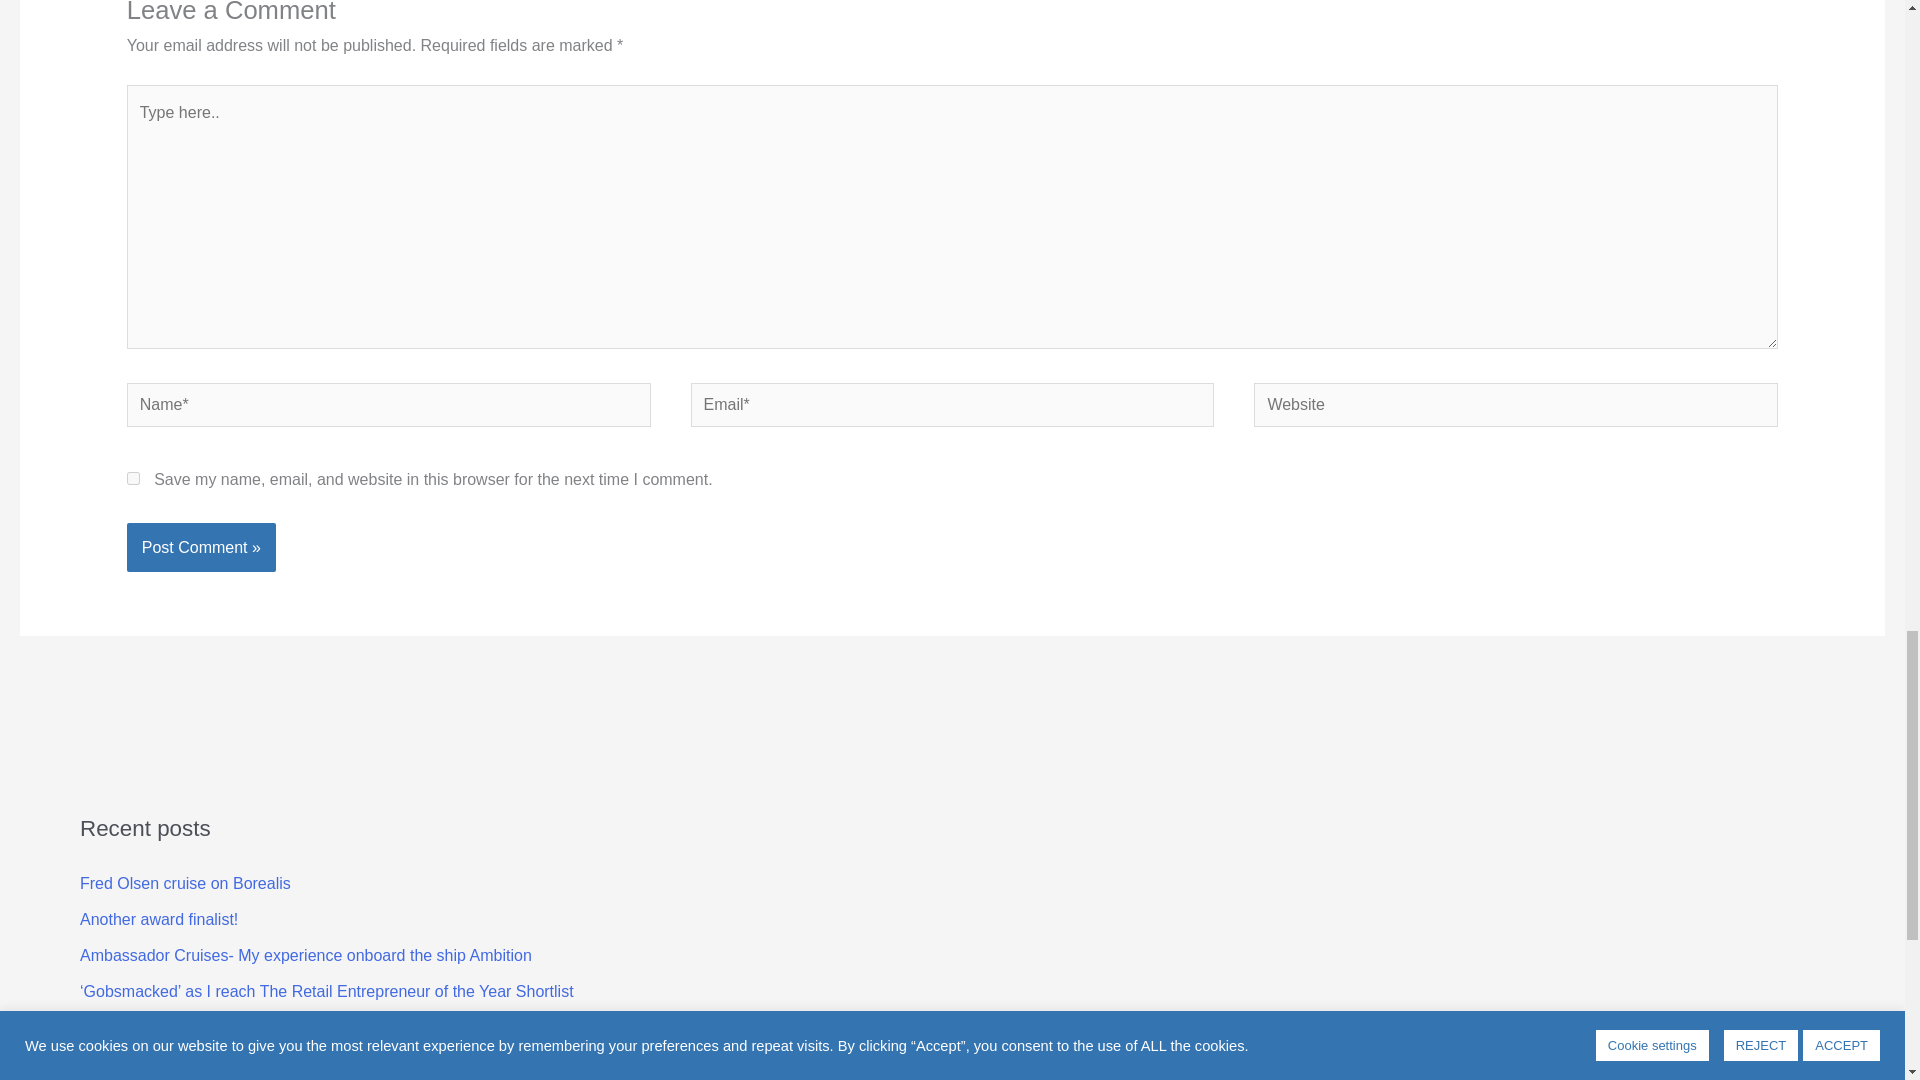 Image resolution: width=1920 pixels, height=1080 pixels. What do you see at coordinates (159, 919) in the screenshot?
I see `Another award finalist!` at bounding box center [159, 919].